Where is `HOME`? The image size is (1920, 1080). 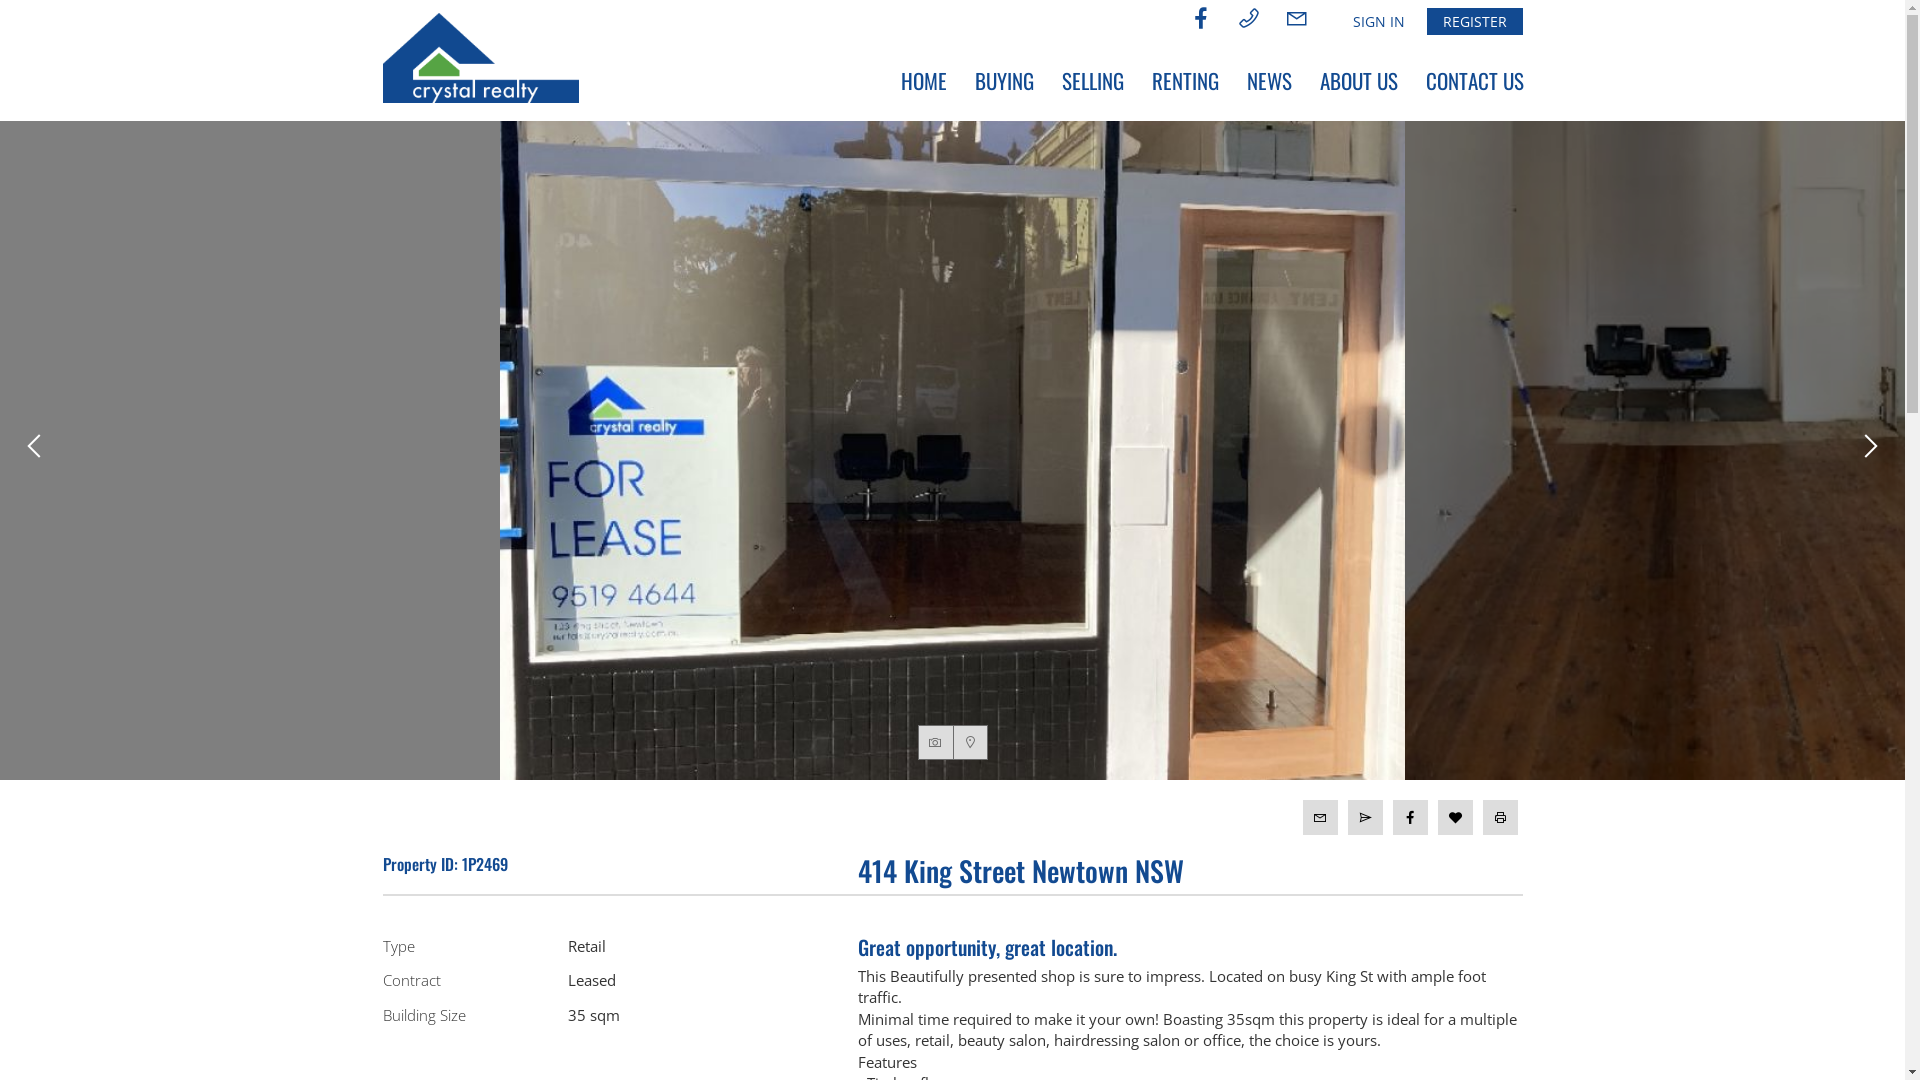
HOME is located at coordinates (923, 81).